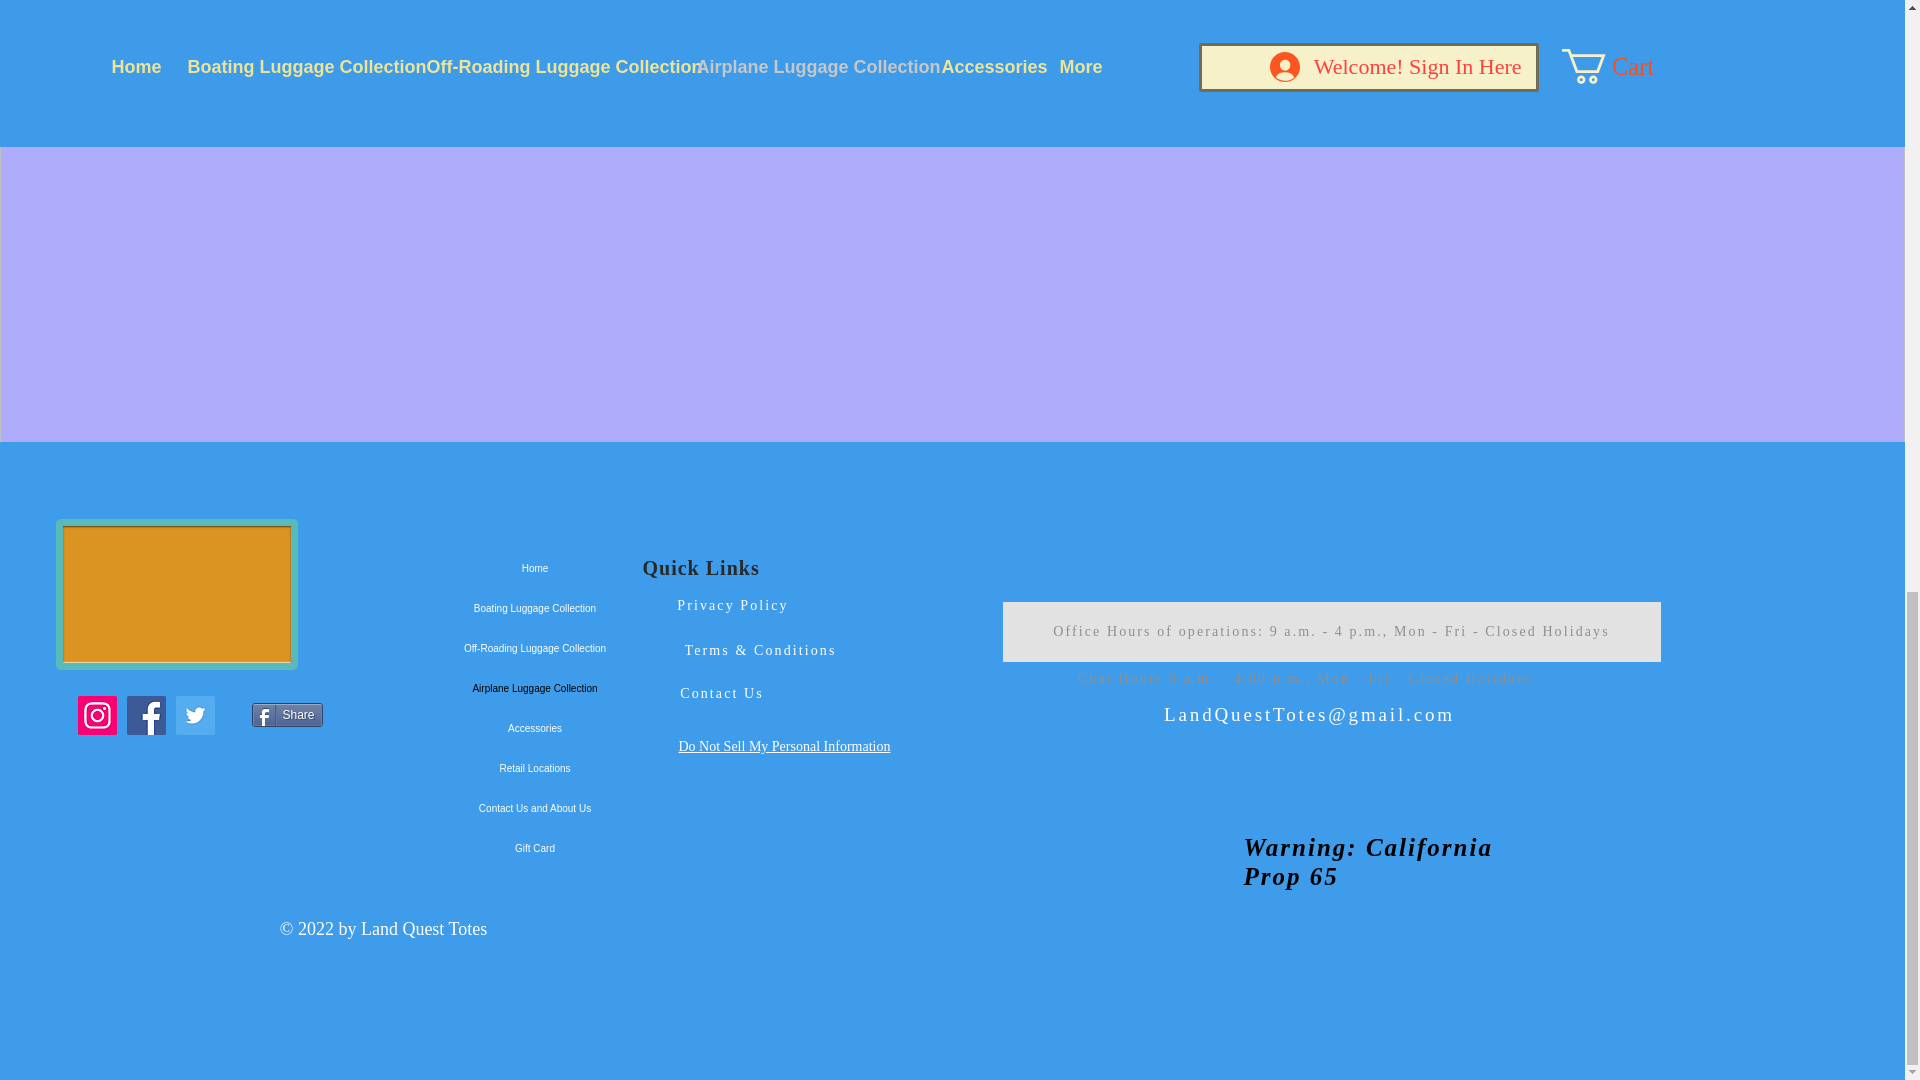  Describe the element at coordinates (535, 809) in the screenshot. I see `Contact Us and About Us` at that location.